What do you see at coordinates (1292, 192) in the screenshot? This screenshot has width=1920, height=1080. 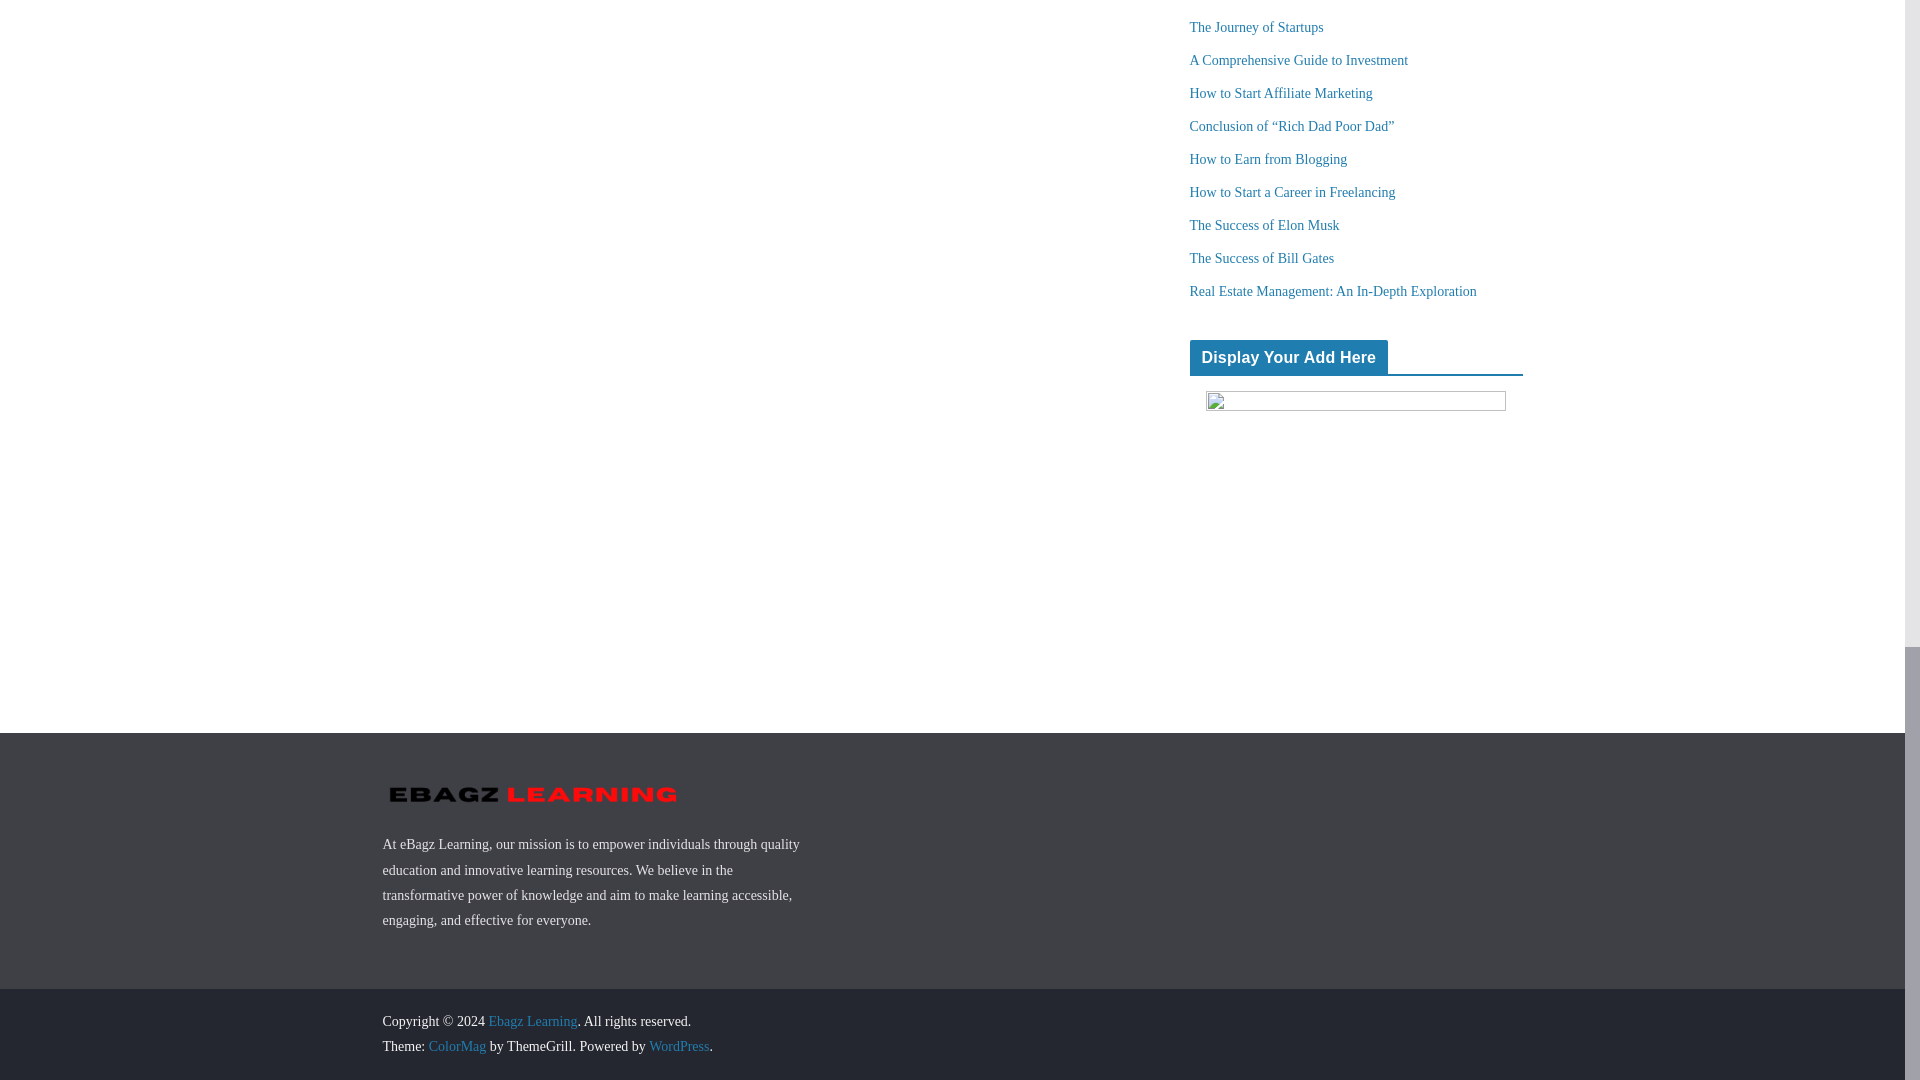 I see `How to Start a Career in Freelancing` at bounding box center [1292, 192].